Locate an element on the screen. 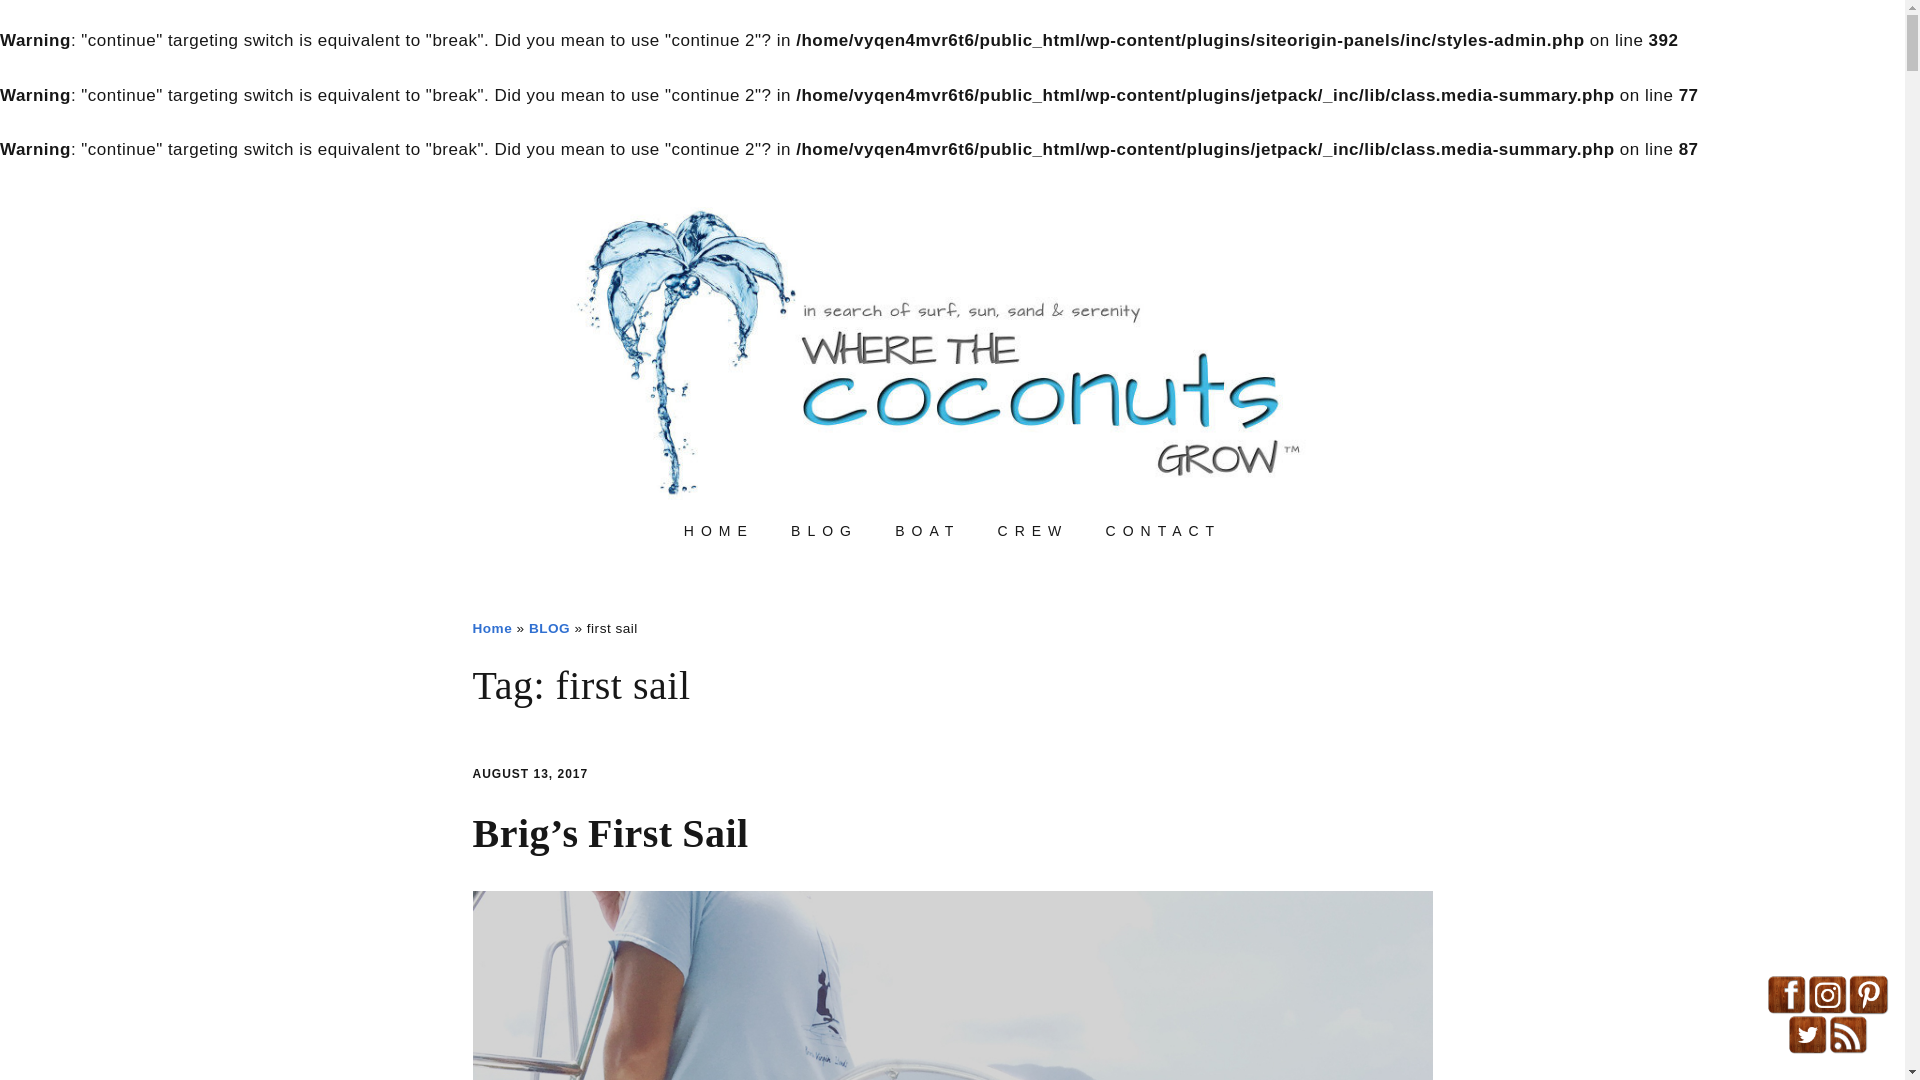 This screenshot has width=1920, height=1080. Home is located at coordinates (492, 628).